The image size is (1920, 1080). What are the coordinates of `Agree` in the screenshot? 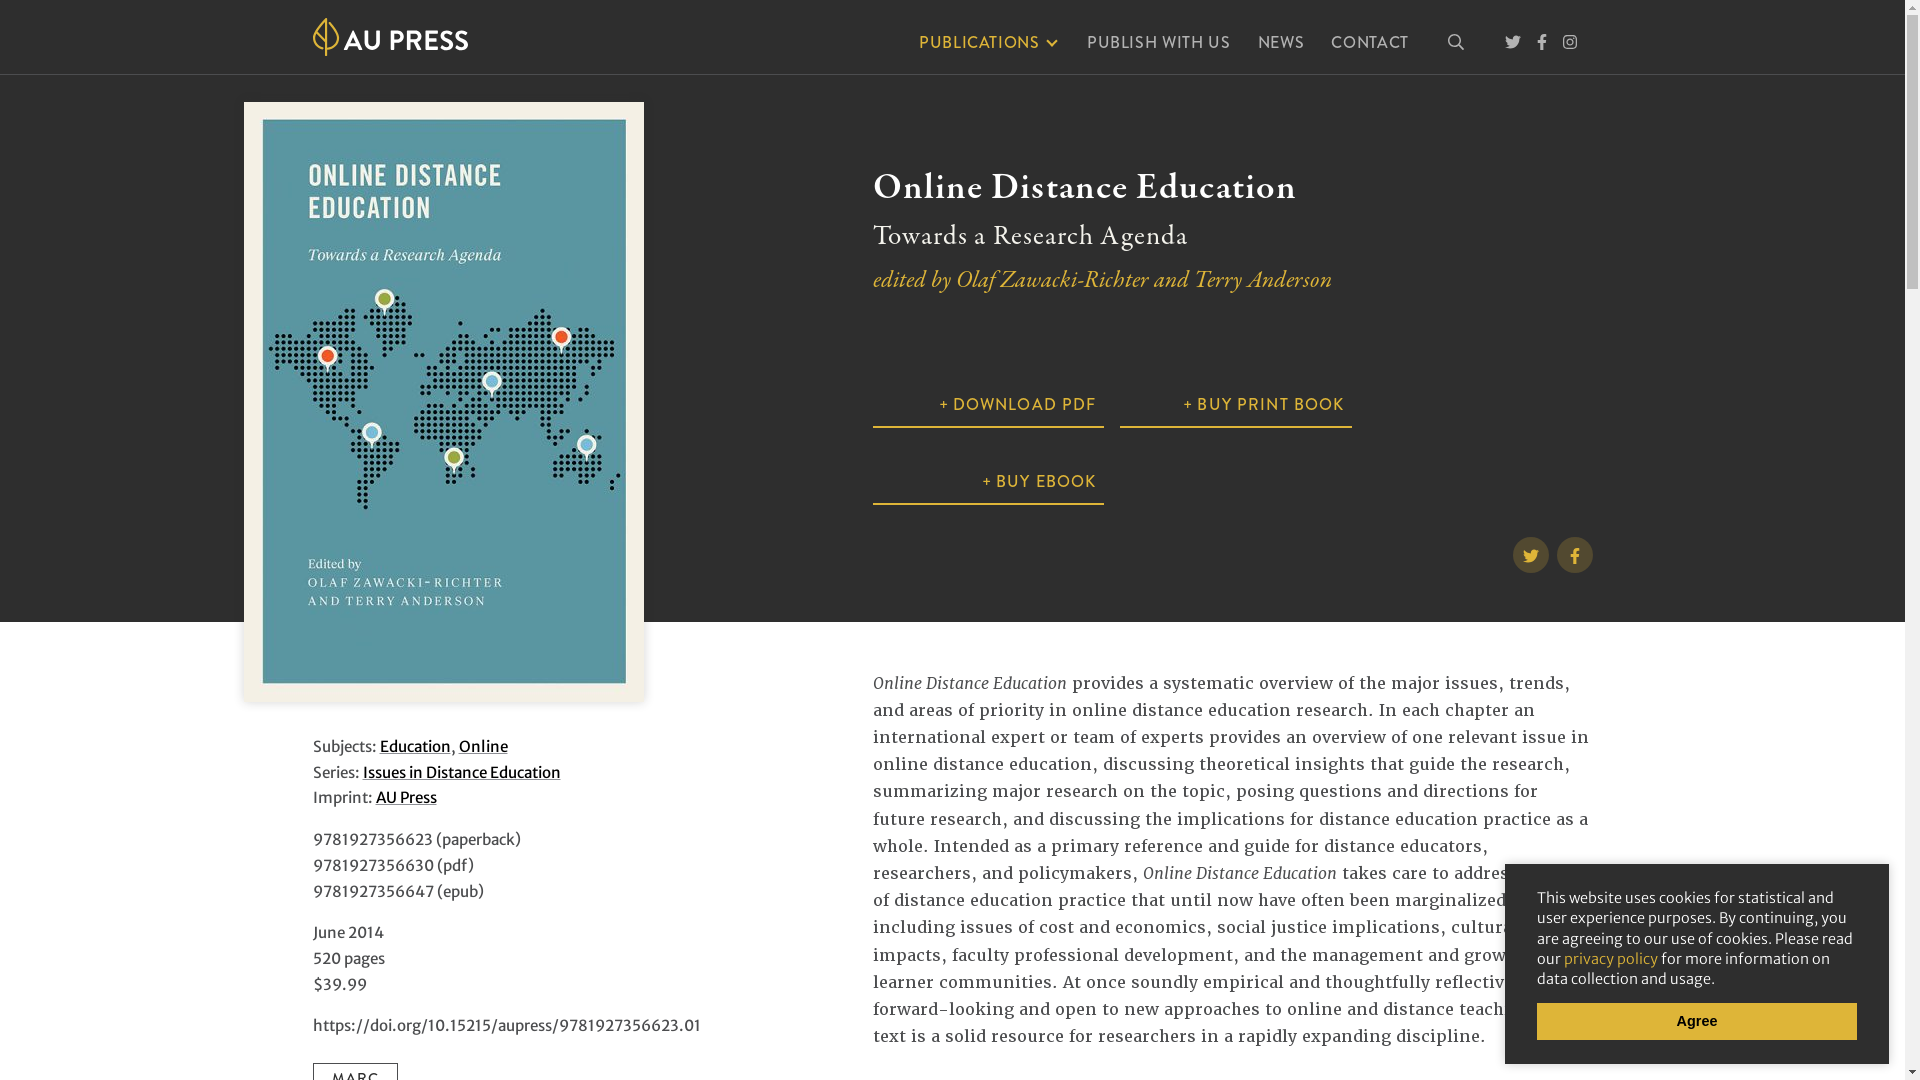 It's located at (1697, 1022).